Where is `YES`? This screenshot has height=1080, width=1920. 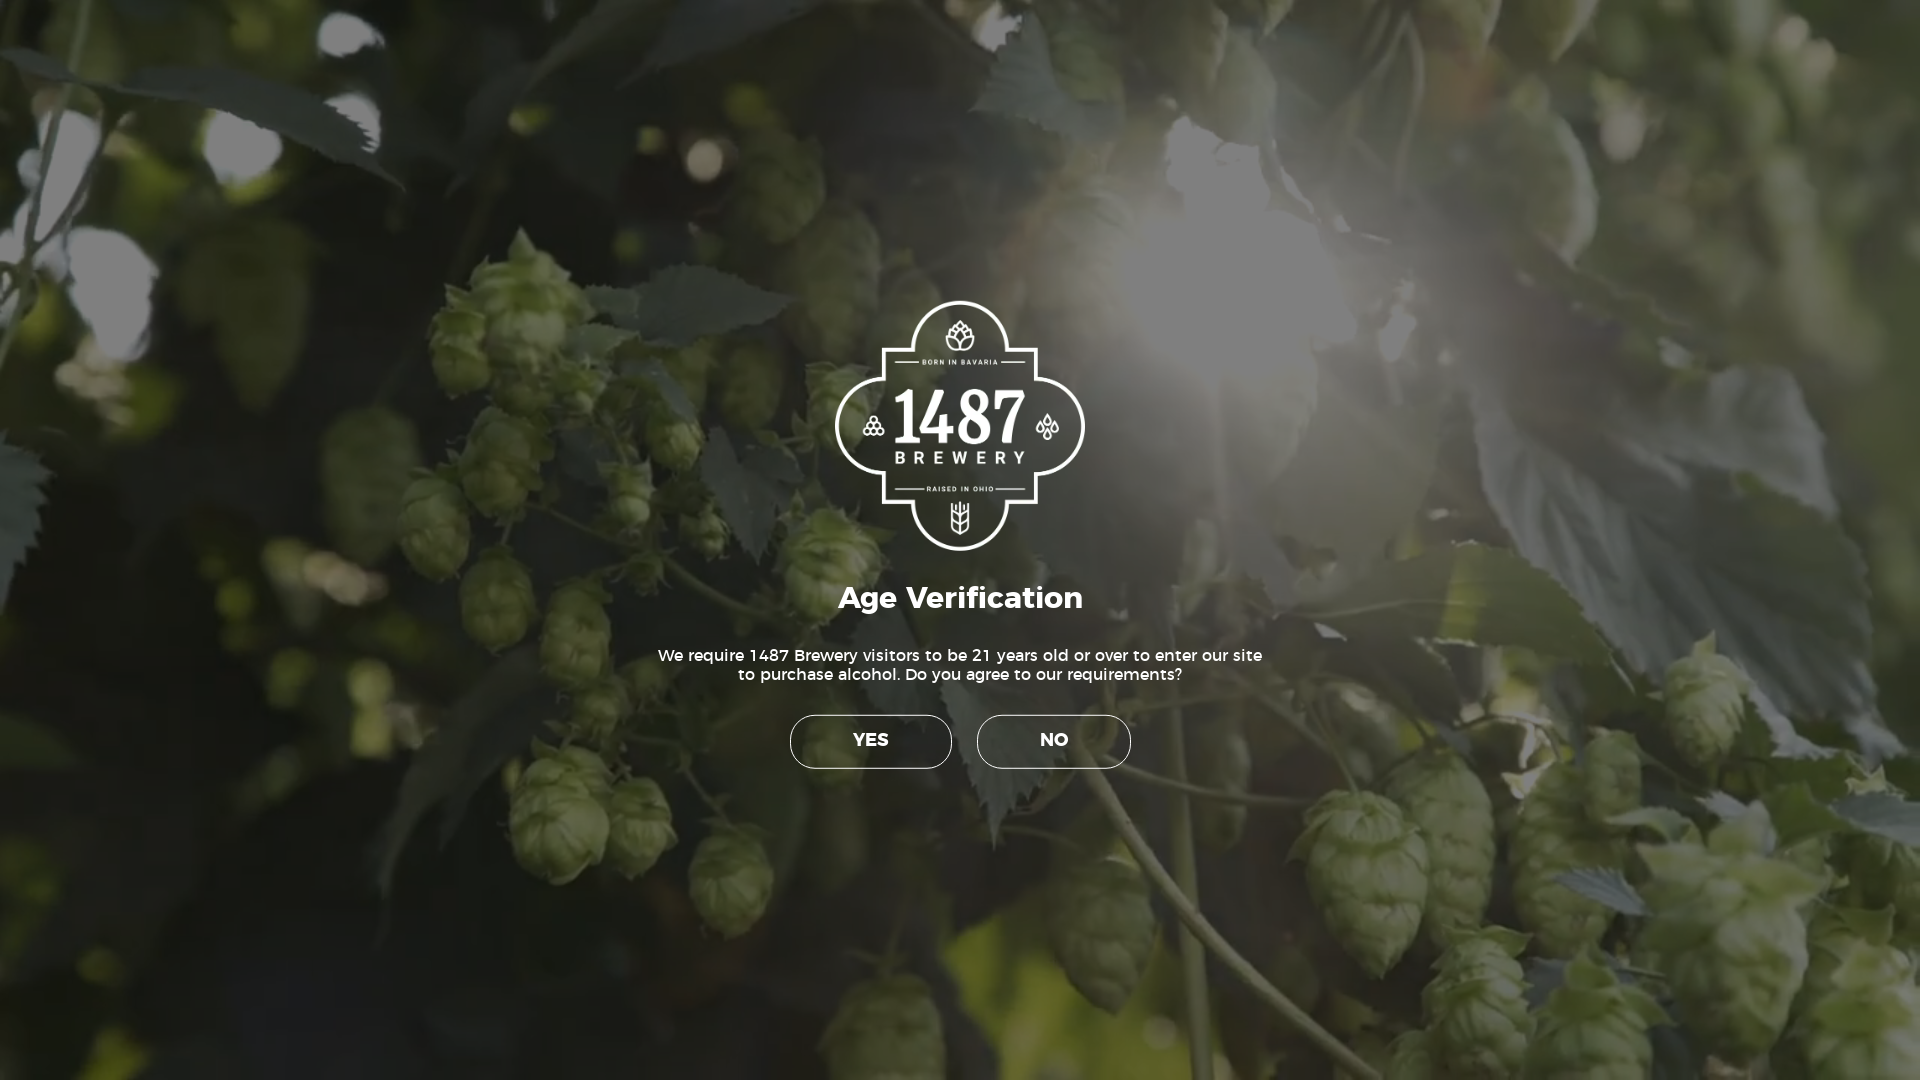
YES is located at coordinates (871, 742).